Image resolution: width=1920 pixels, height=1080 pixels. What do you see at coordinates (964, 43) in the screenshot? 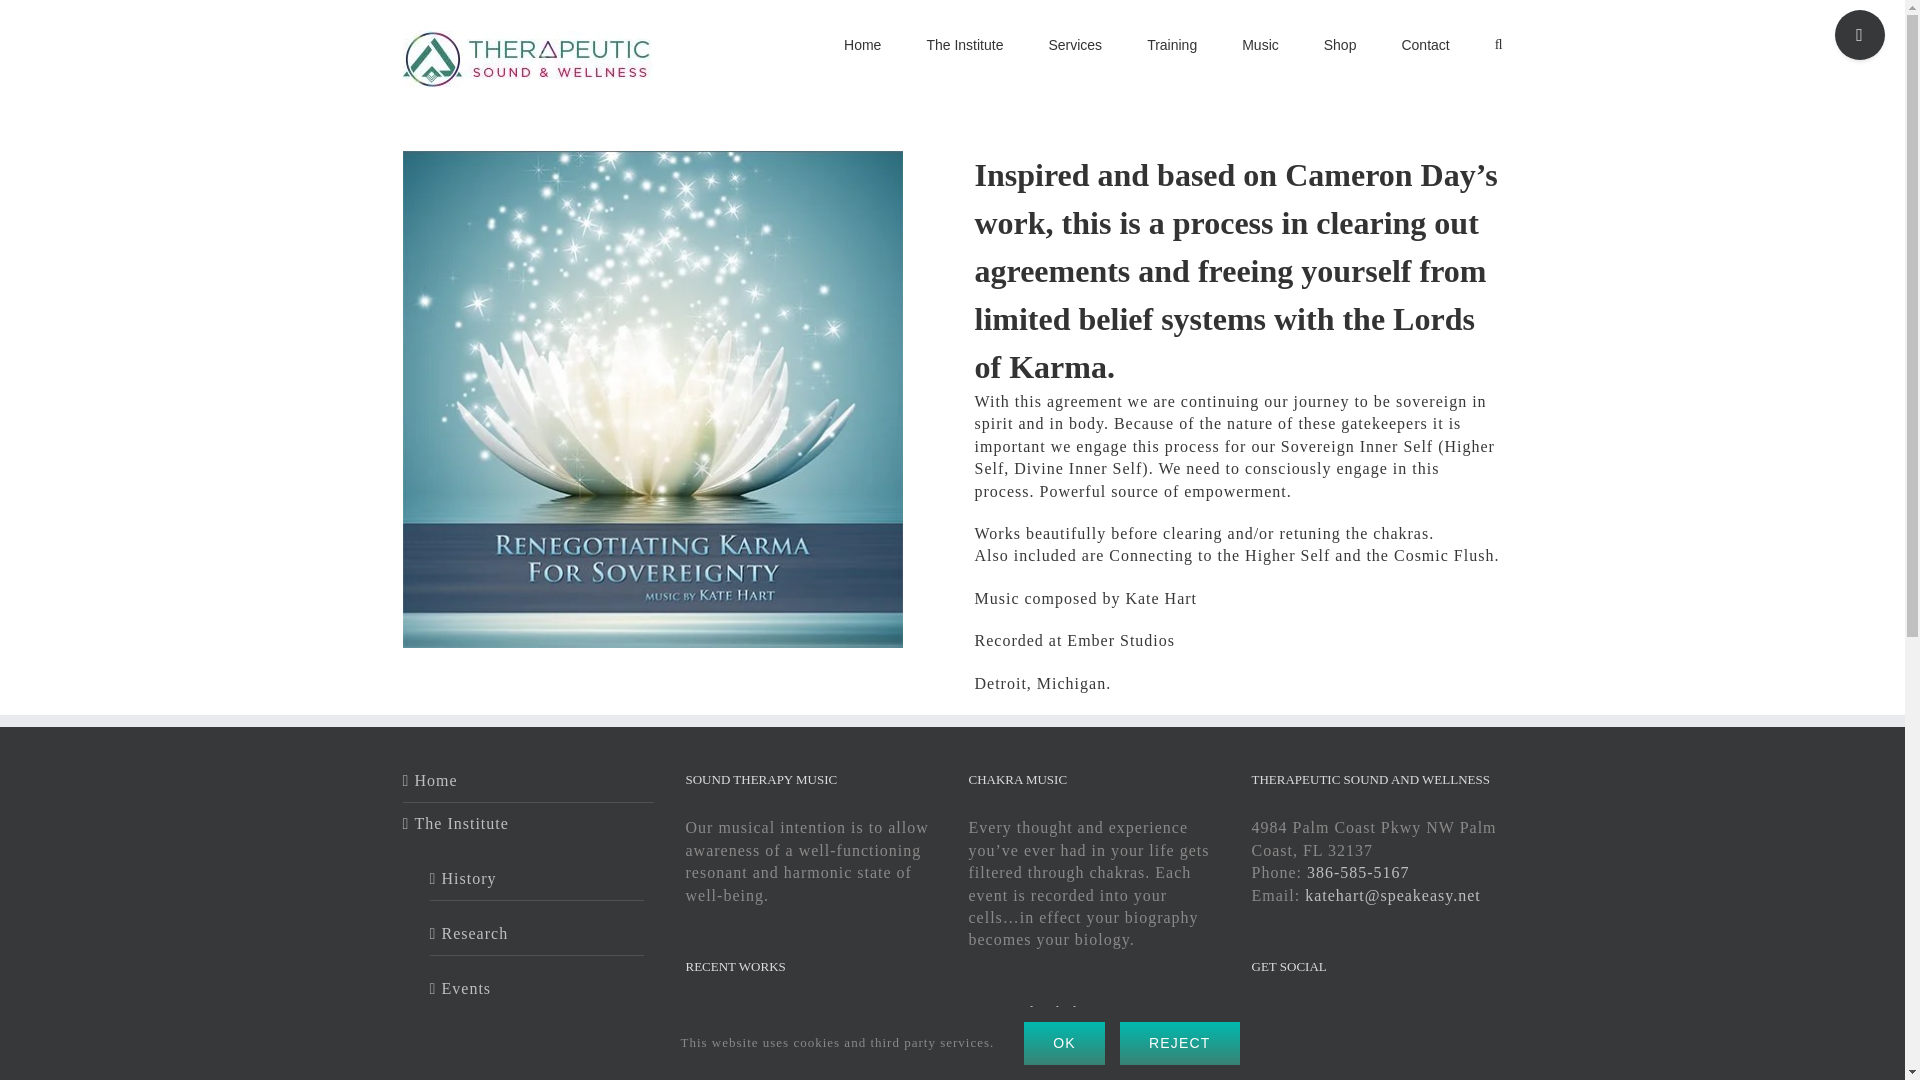
I see `The Institute` at bounding box center [964, 43].